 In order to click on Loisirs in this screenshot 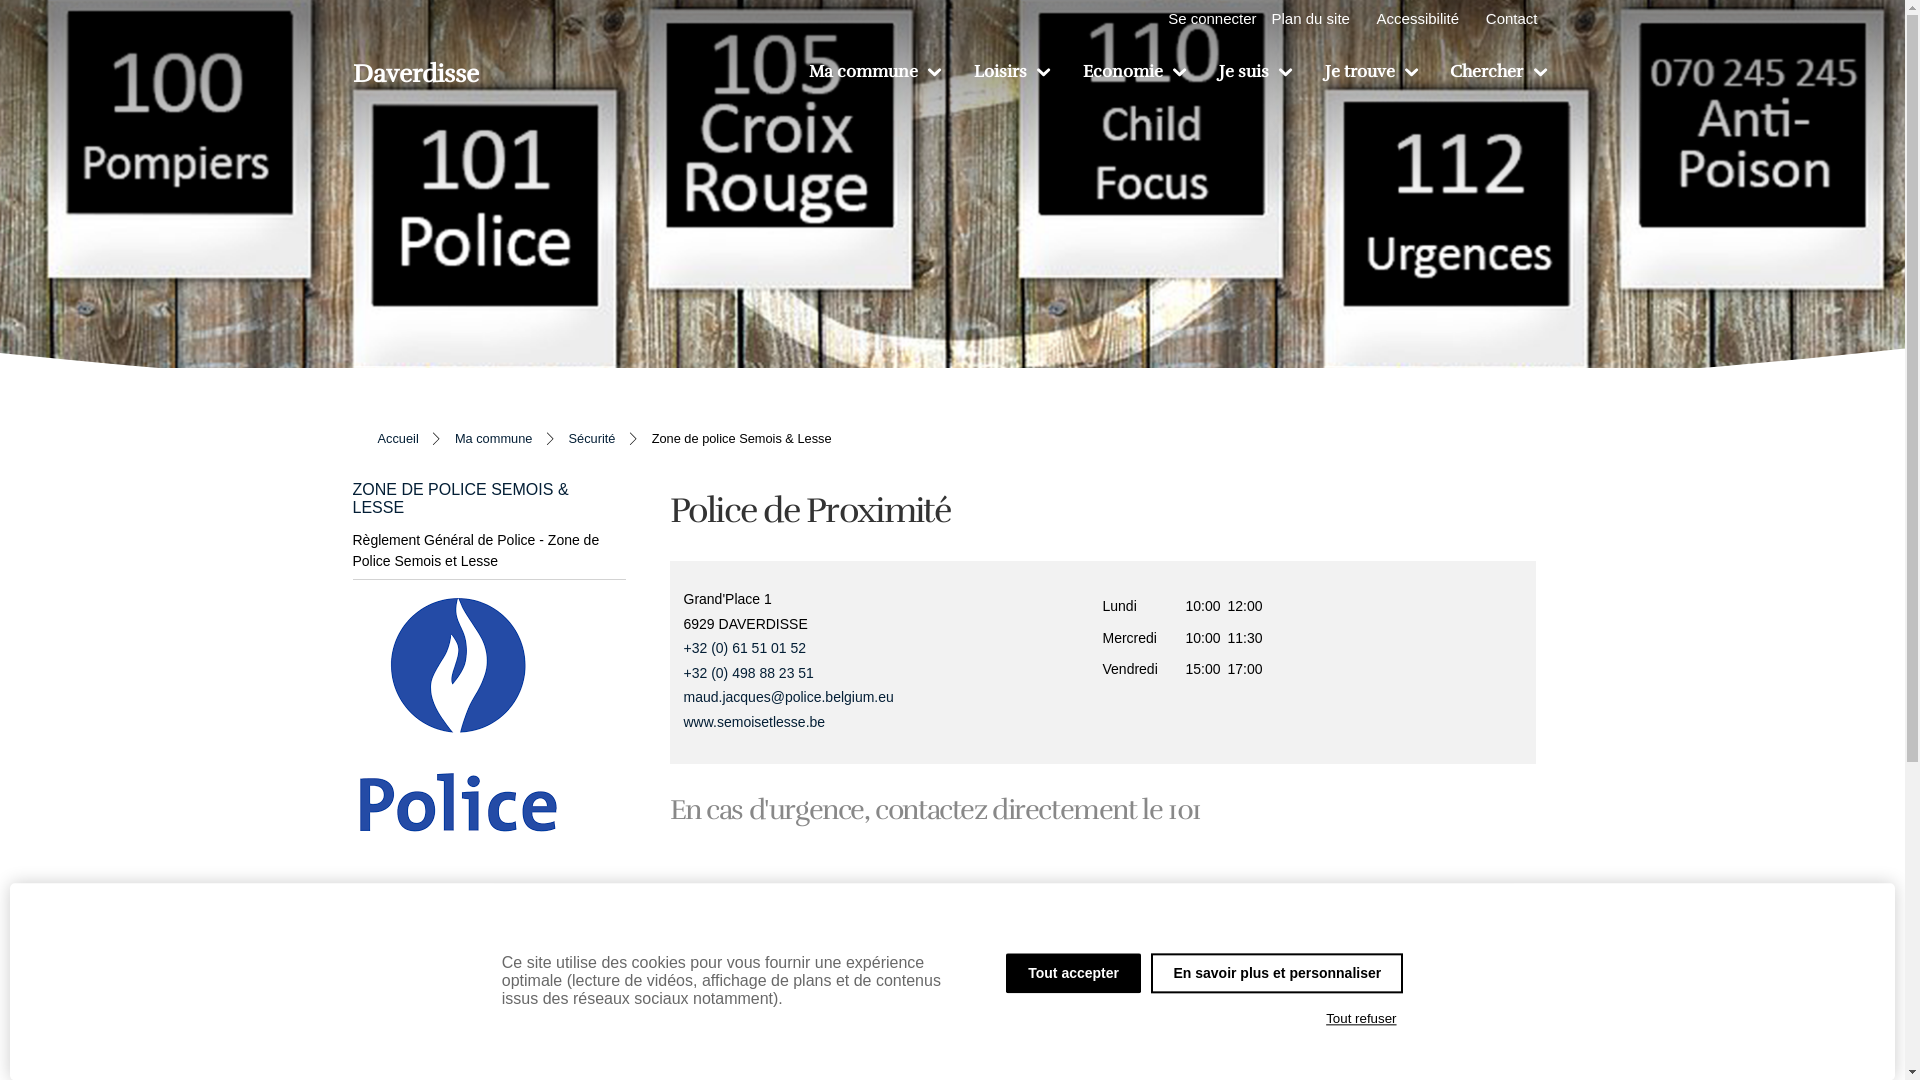, I will do `click(1012, 73)`.